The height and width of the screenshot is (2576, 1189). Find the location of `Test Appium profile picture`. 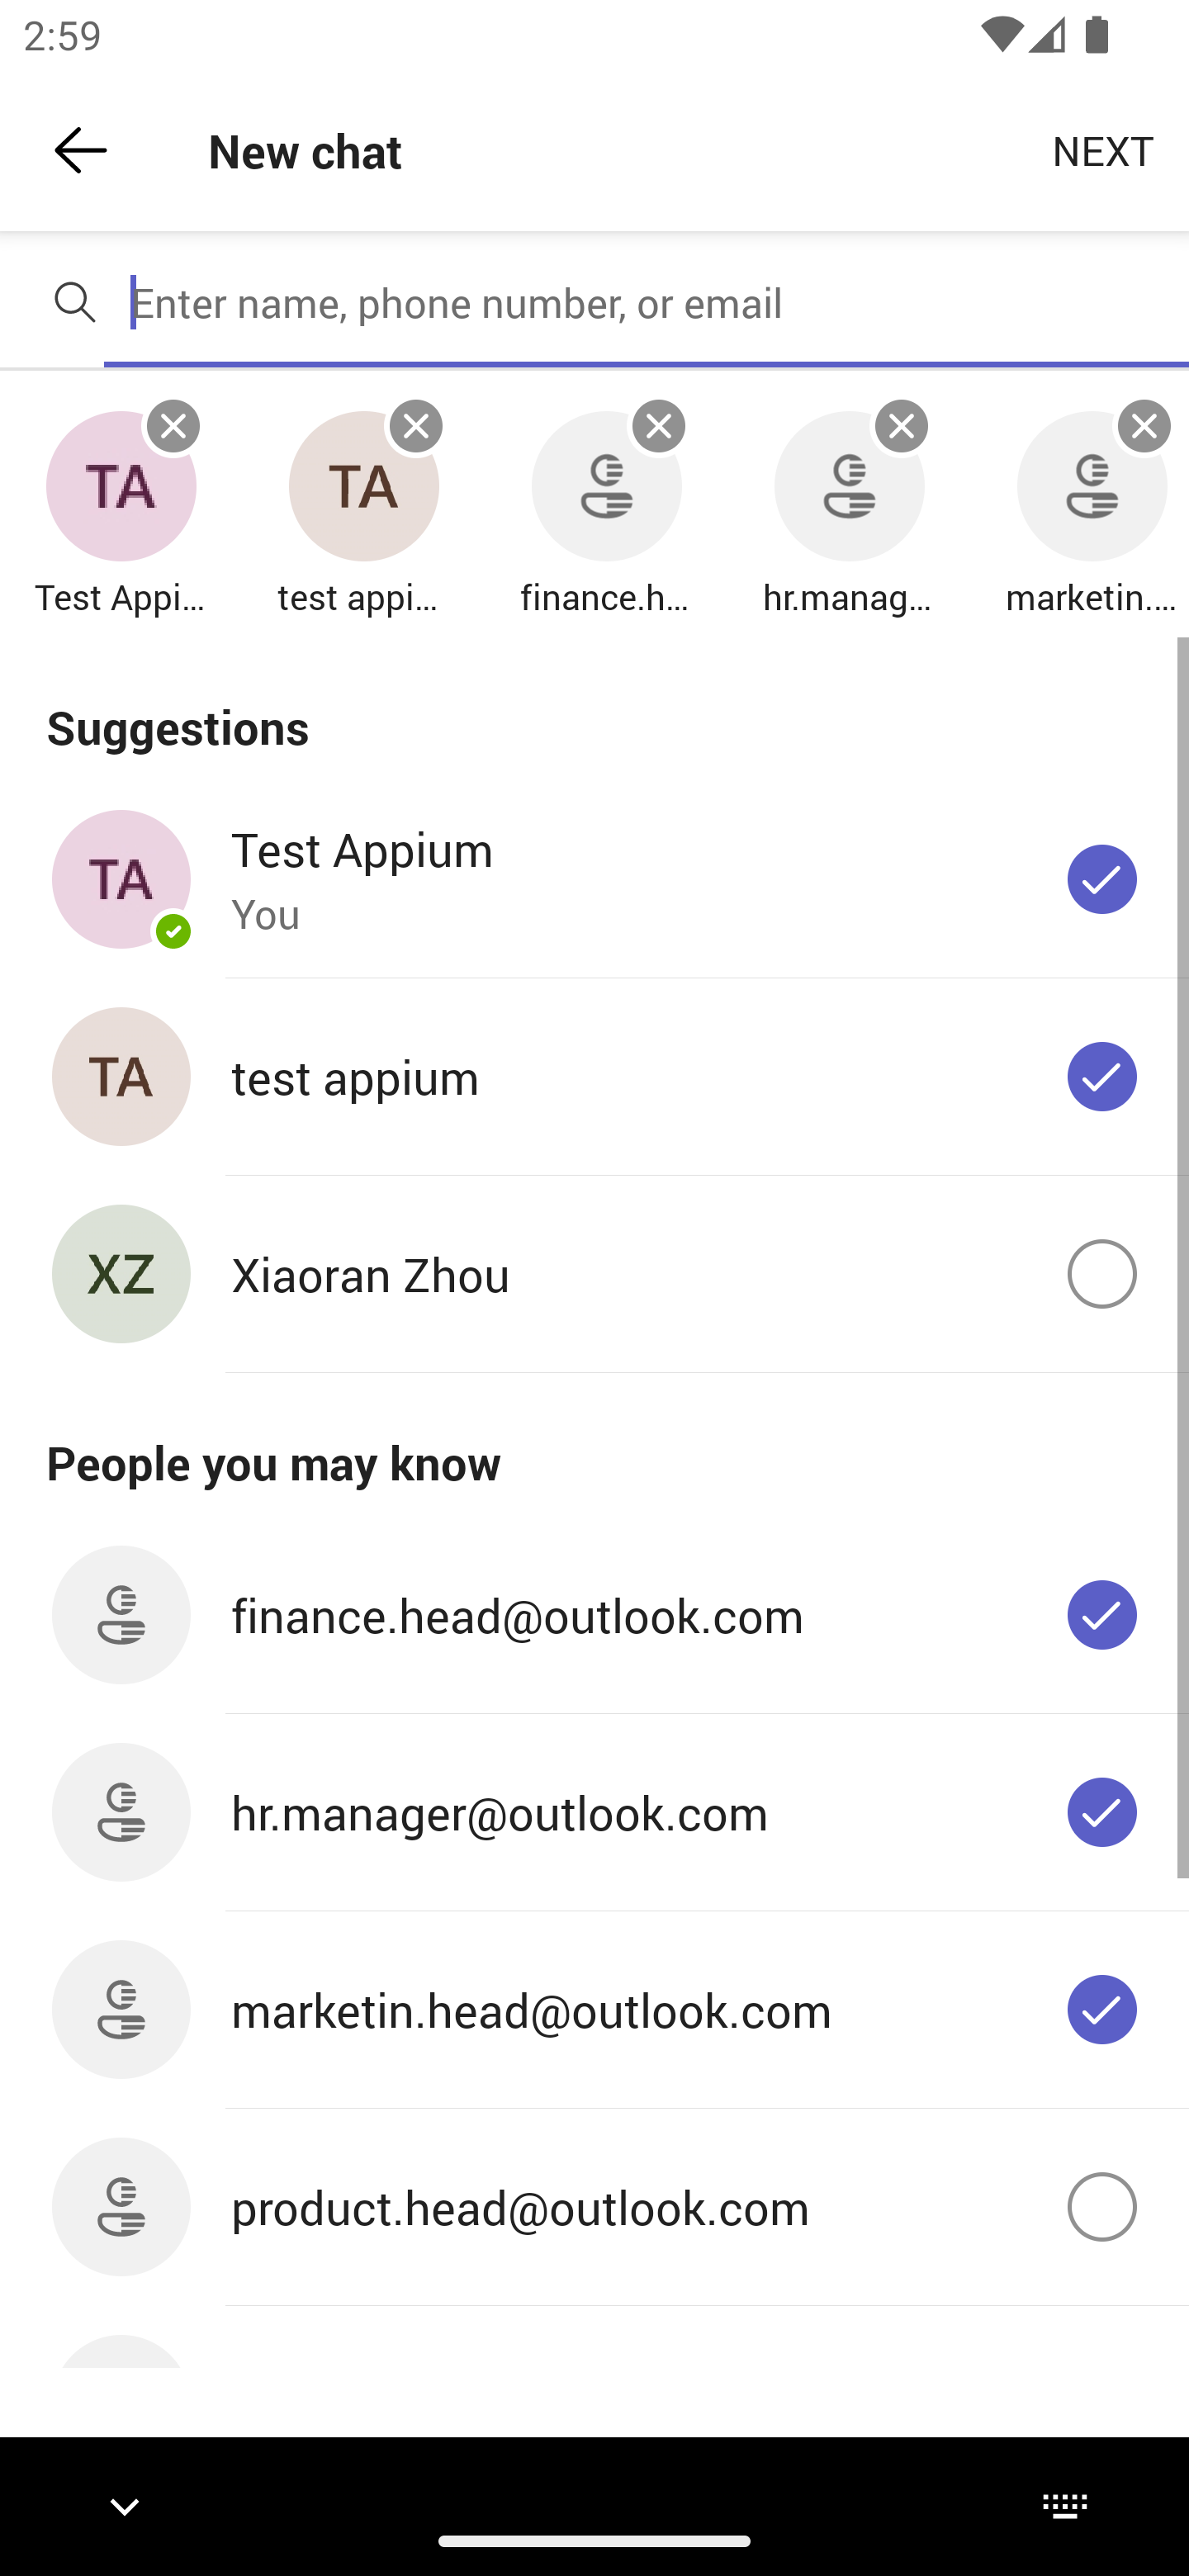

Test Appium profile picture is located at coordinates (121, 487).